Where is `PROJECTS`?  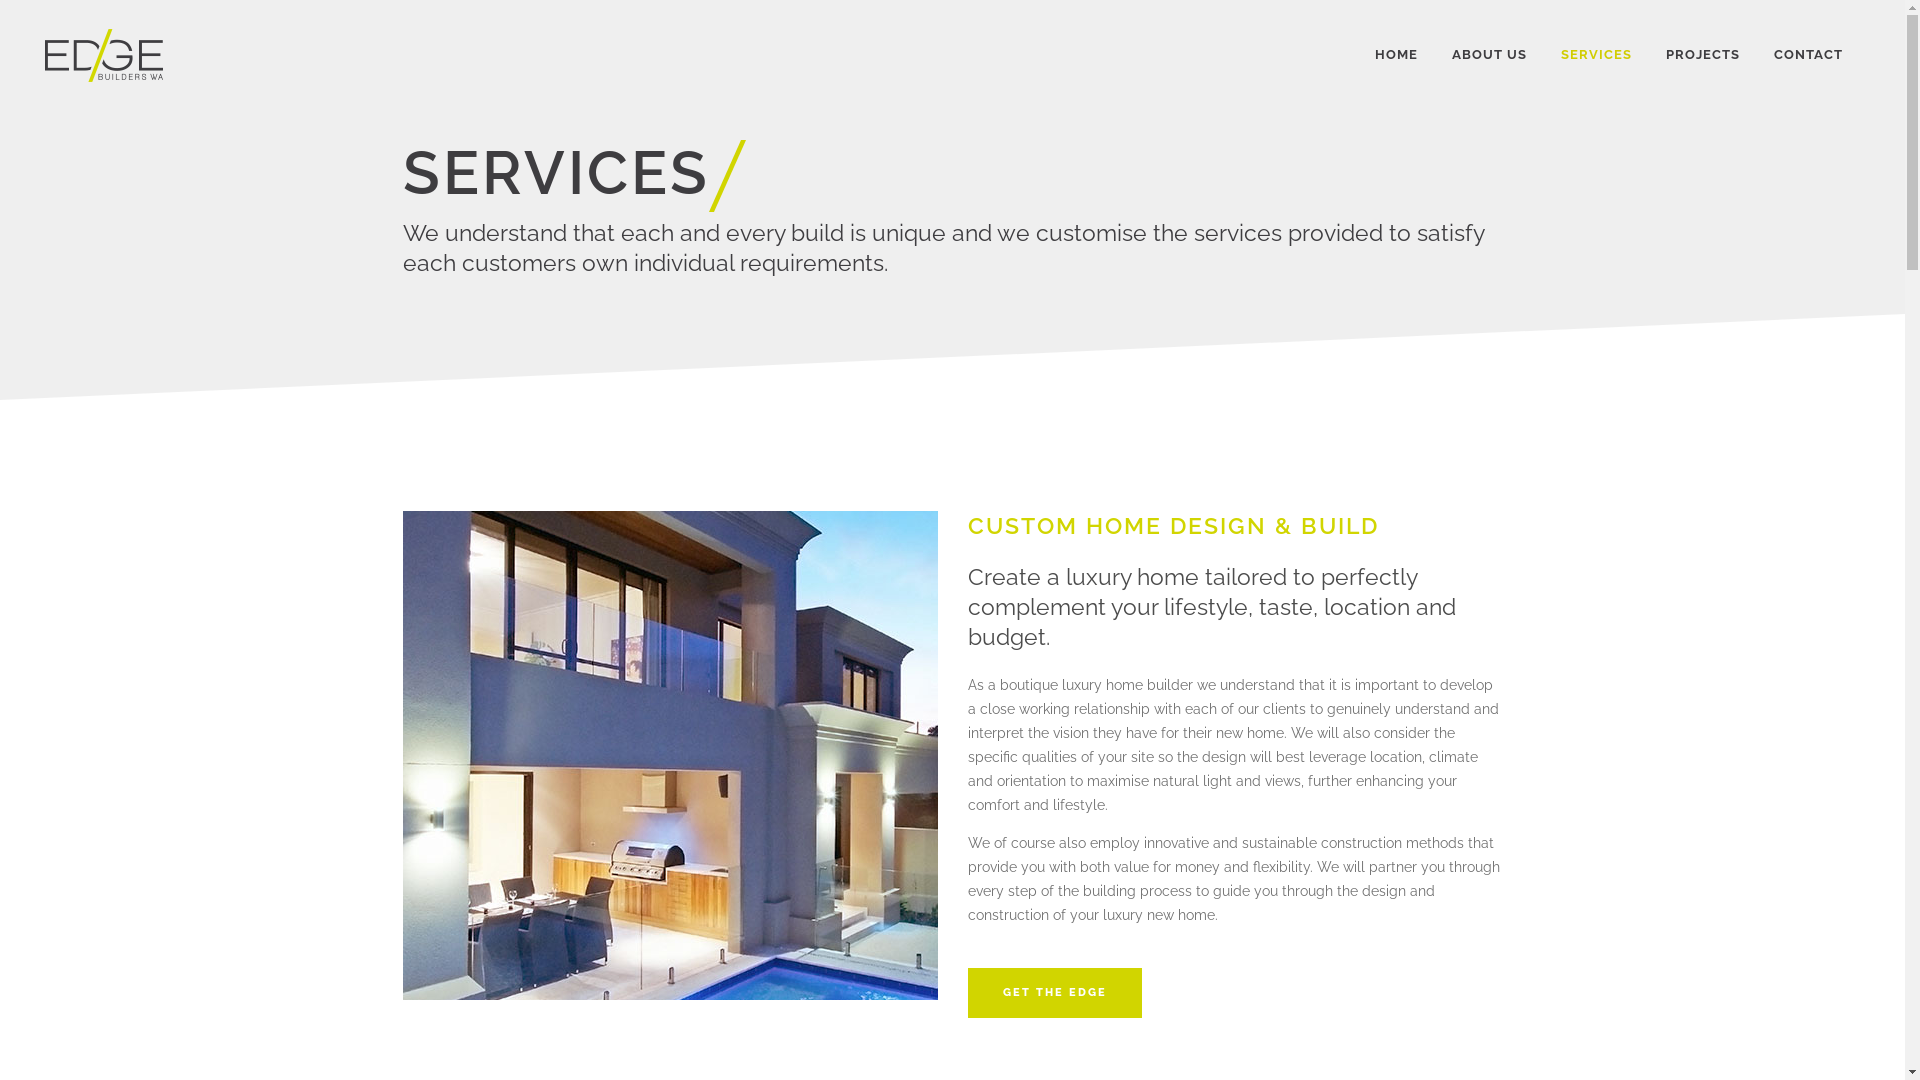 PROJECTS is located at coordinates (1703, 55).